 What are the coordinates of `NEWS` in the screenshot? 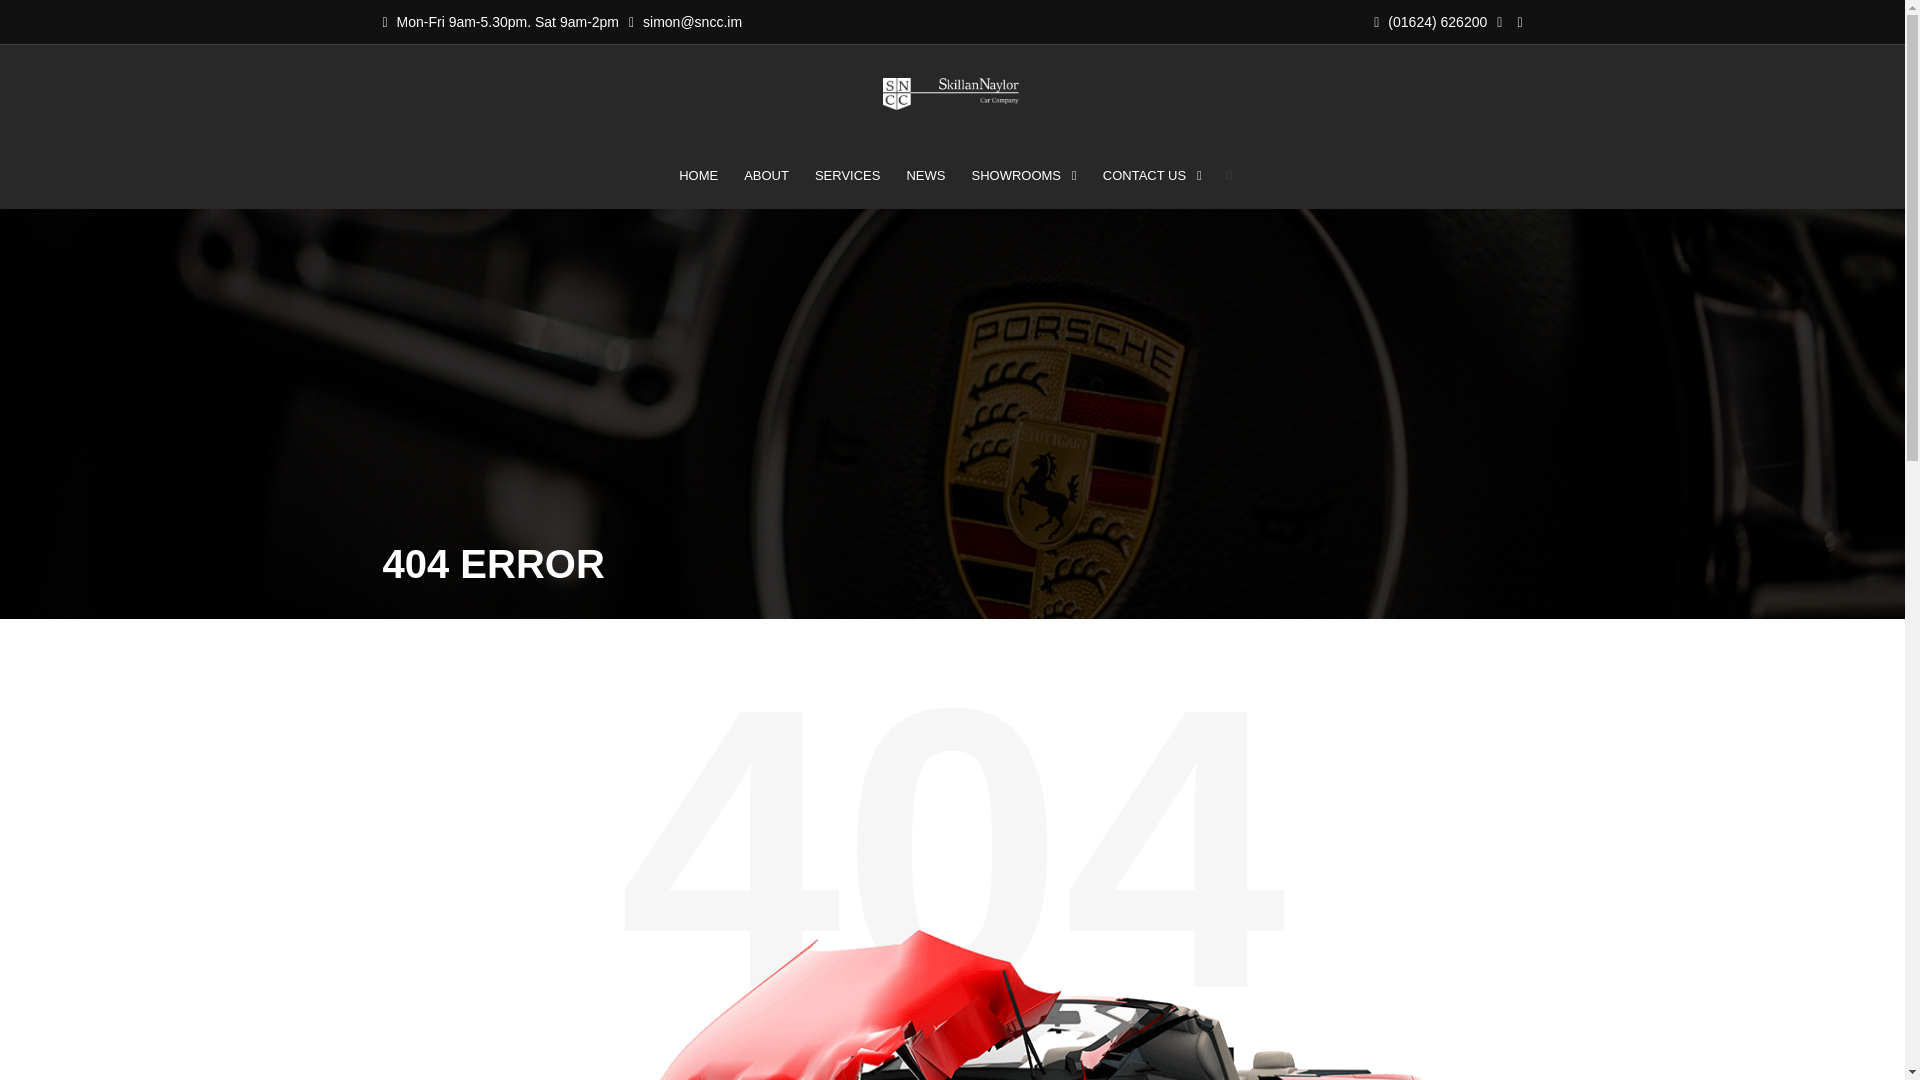 It's located at (925, 176).